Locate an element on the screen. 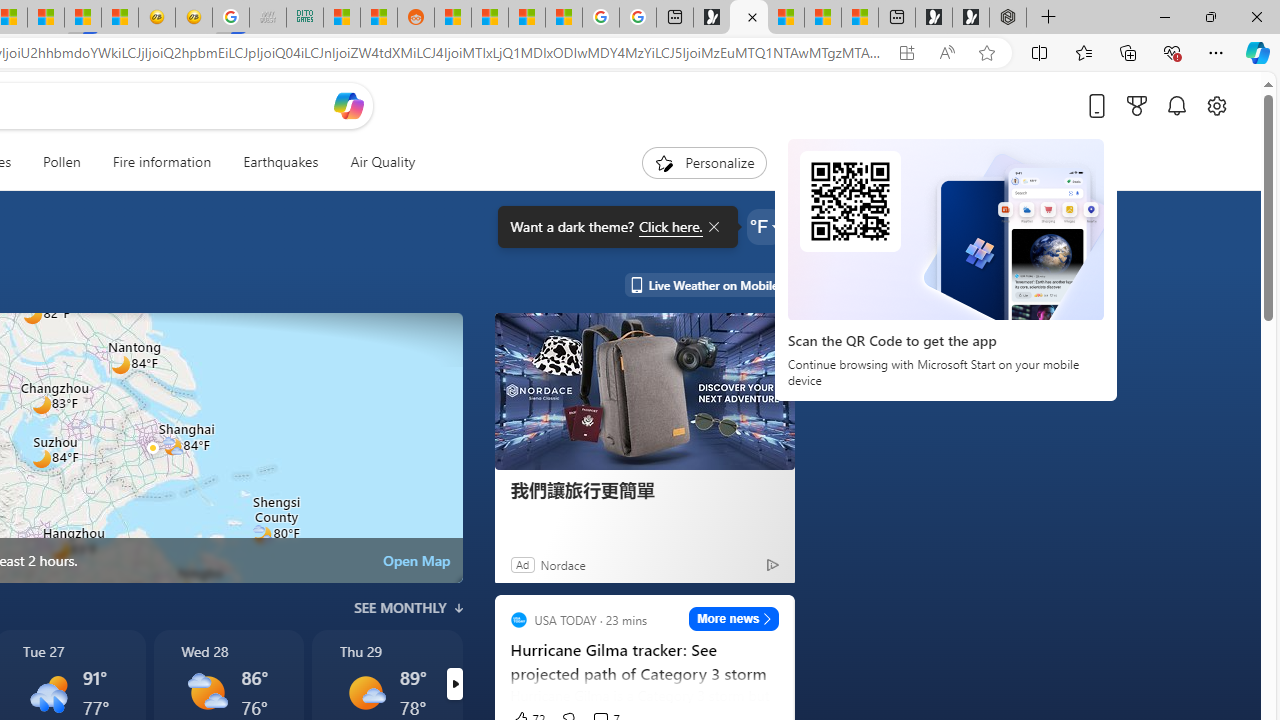 The image size is (1280, 720). R******* | Trusted Community Engagement and Contributions is located at coordinates (453, 18).